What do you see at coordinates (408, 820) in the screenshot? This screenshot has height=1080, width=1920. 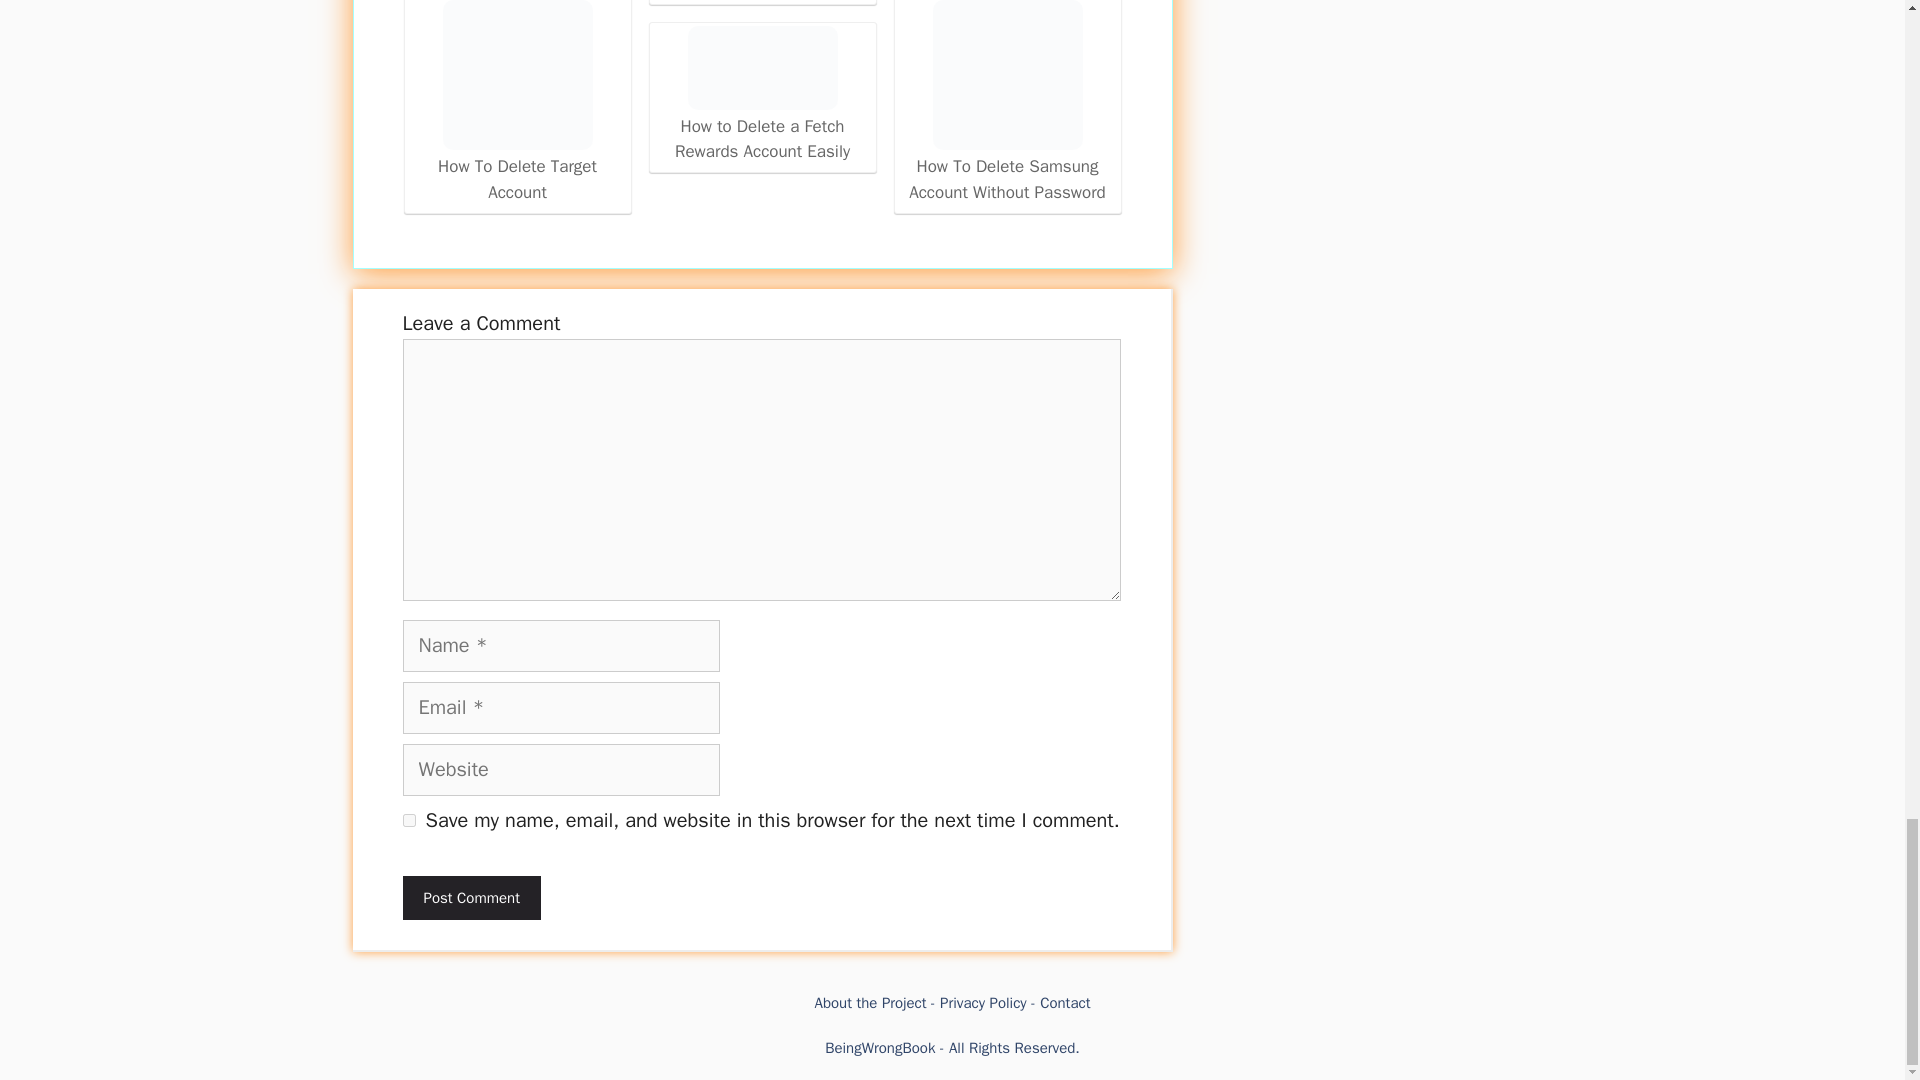 I see `yes` at bounding box center [408, 820].